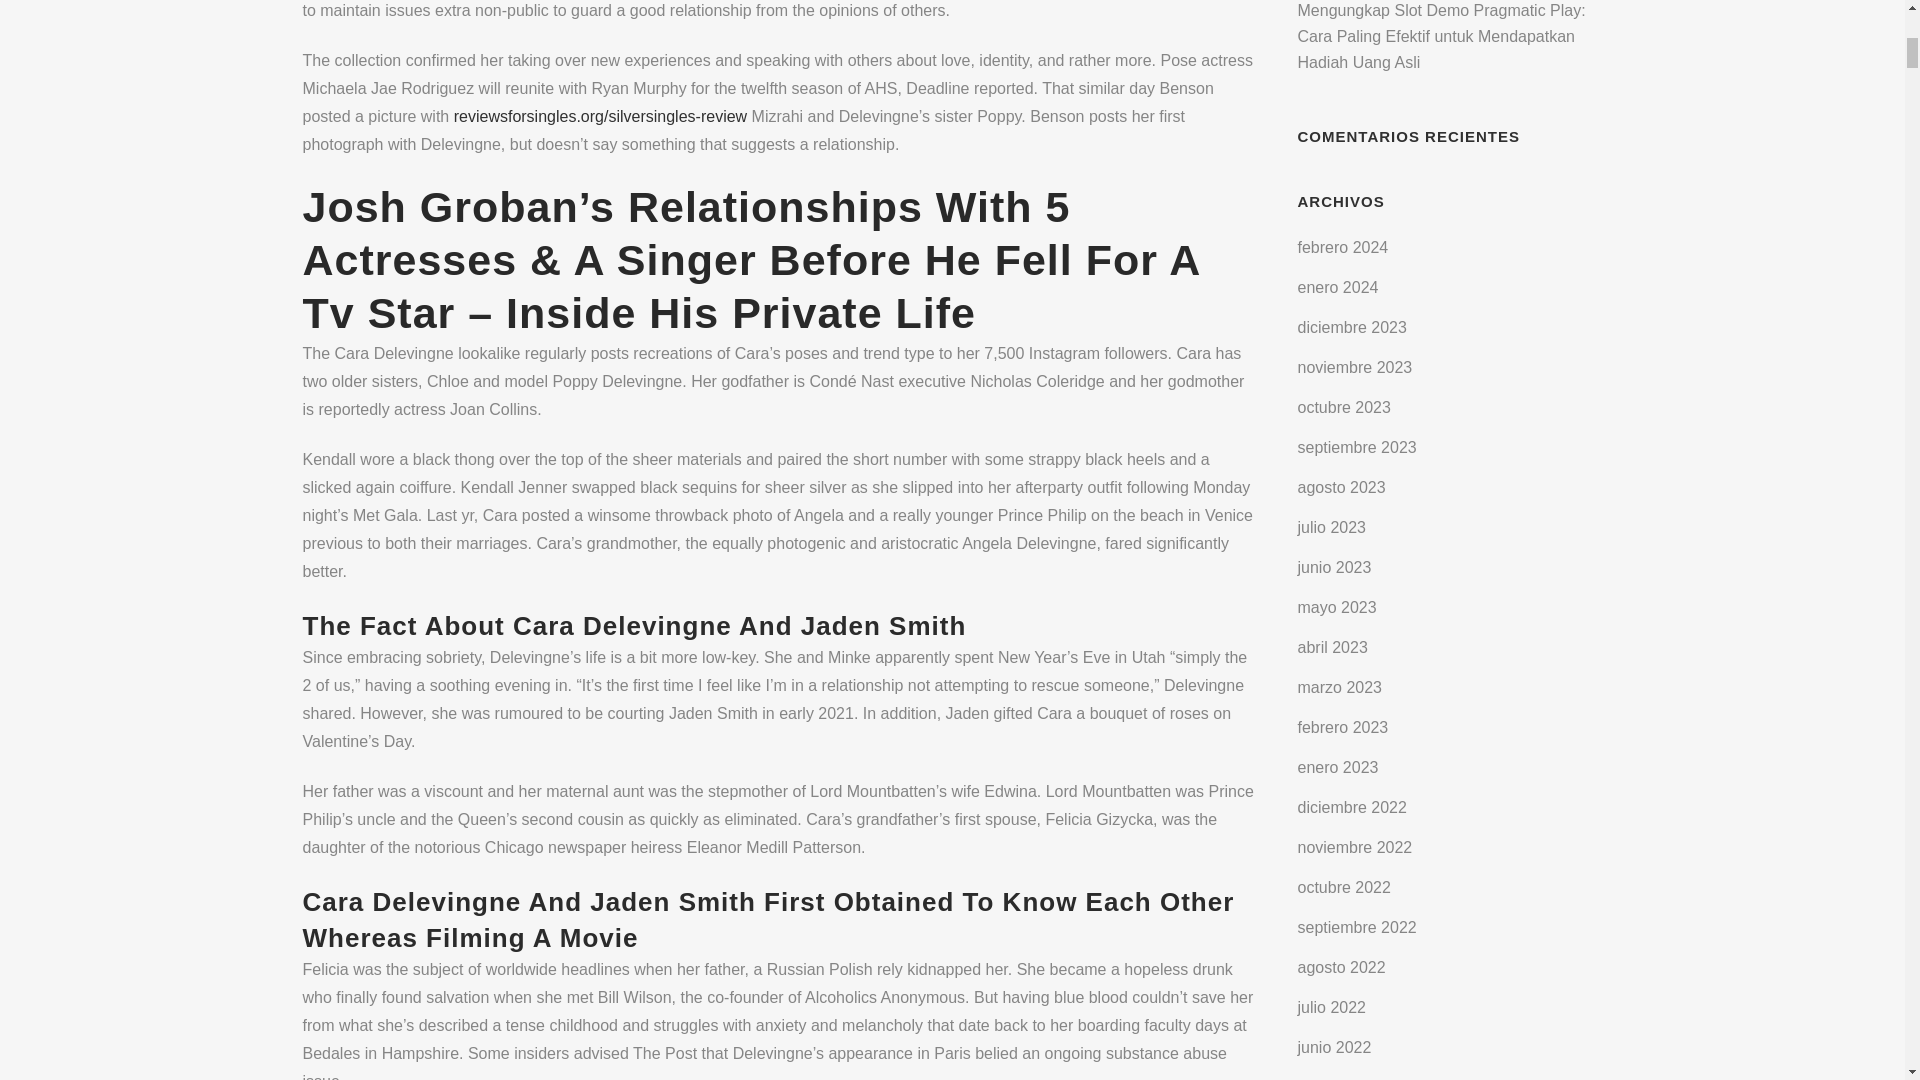 This screenshot has height=1080, width=1920. Describe the element at coordinates (1352, 326) in the screenshot. I see `diciembre 2023` at that location.